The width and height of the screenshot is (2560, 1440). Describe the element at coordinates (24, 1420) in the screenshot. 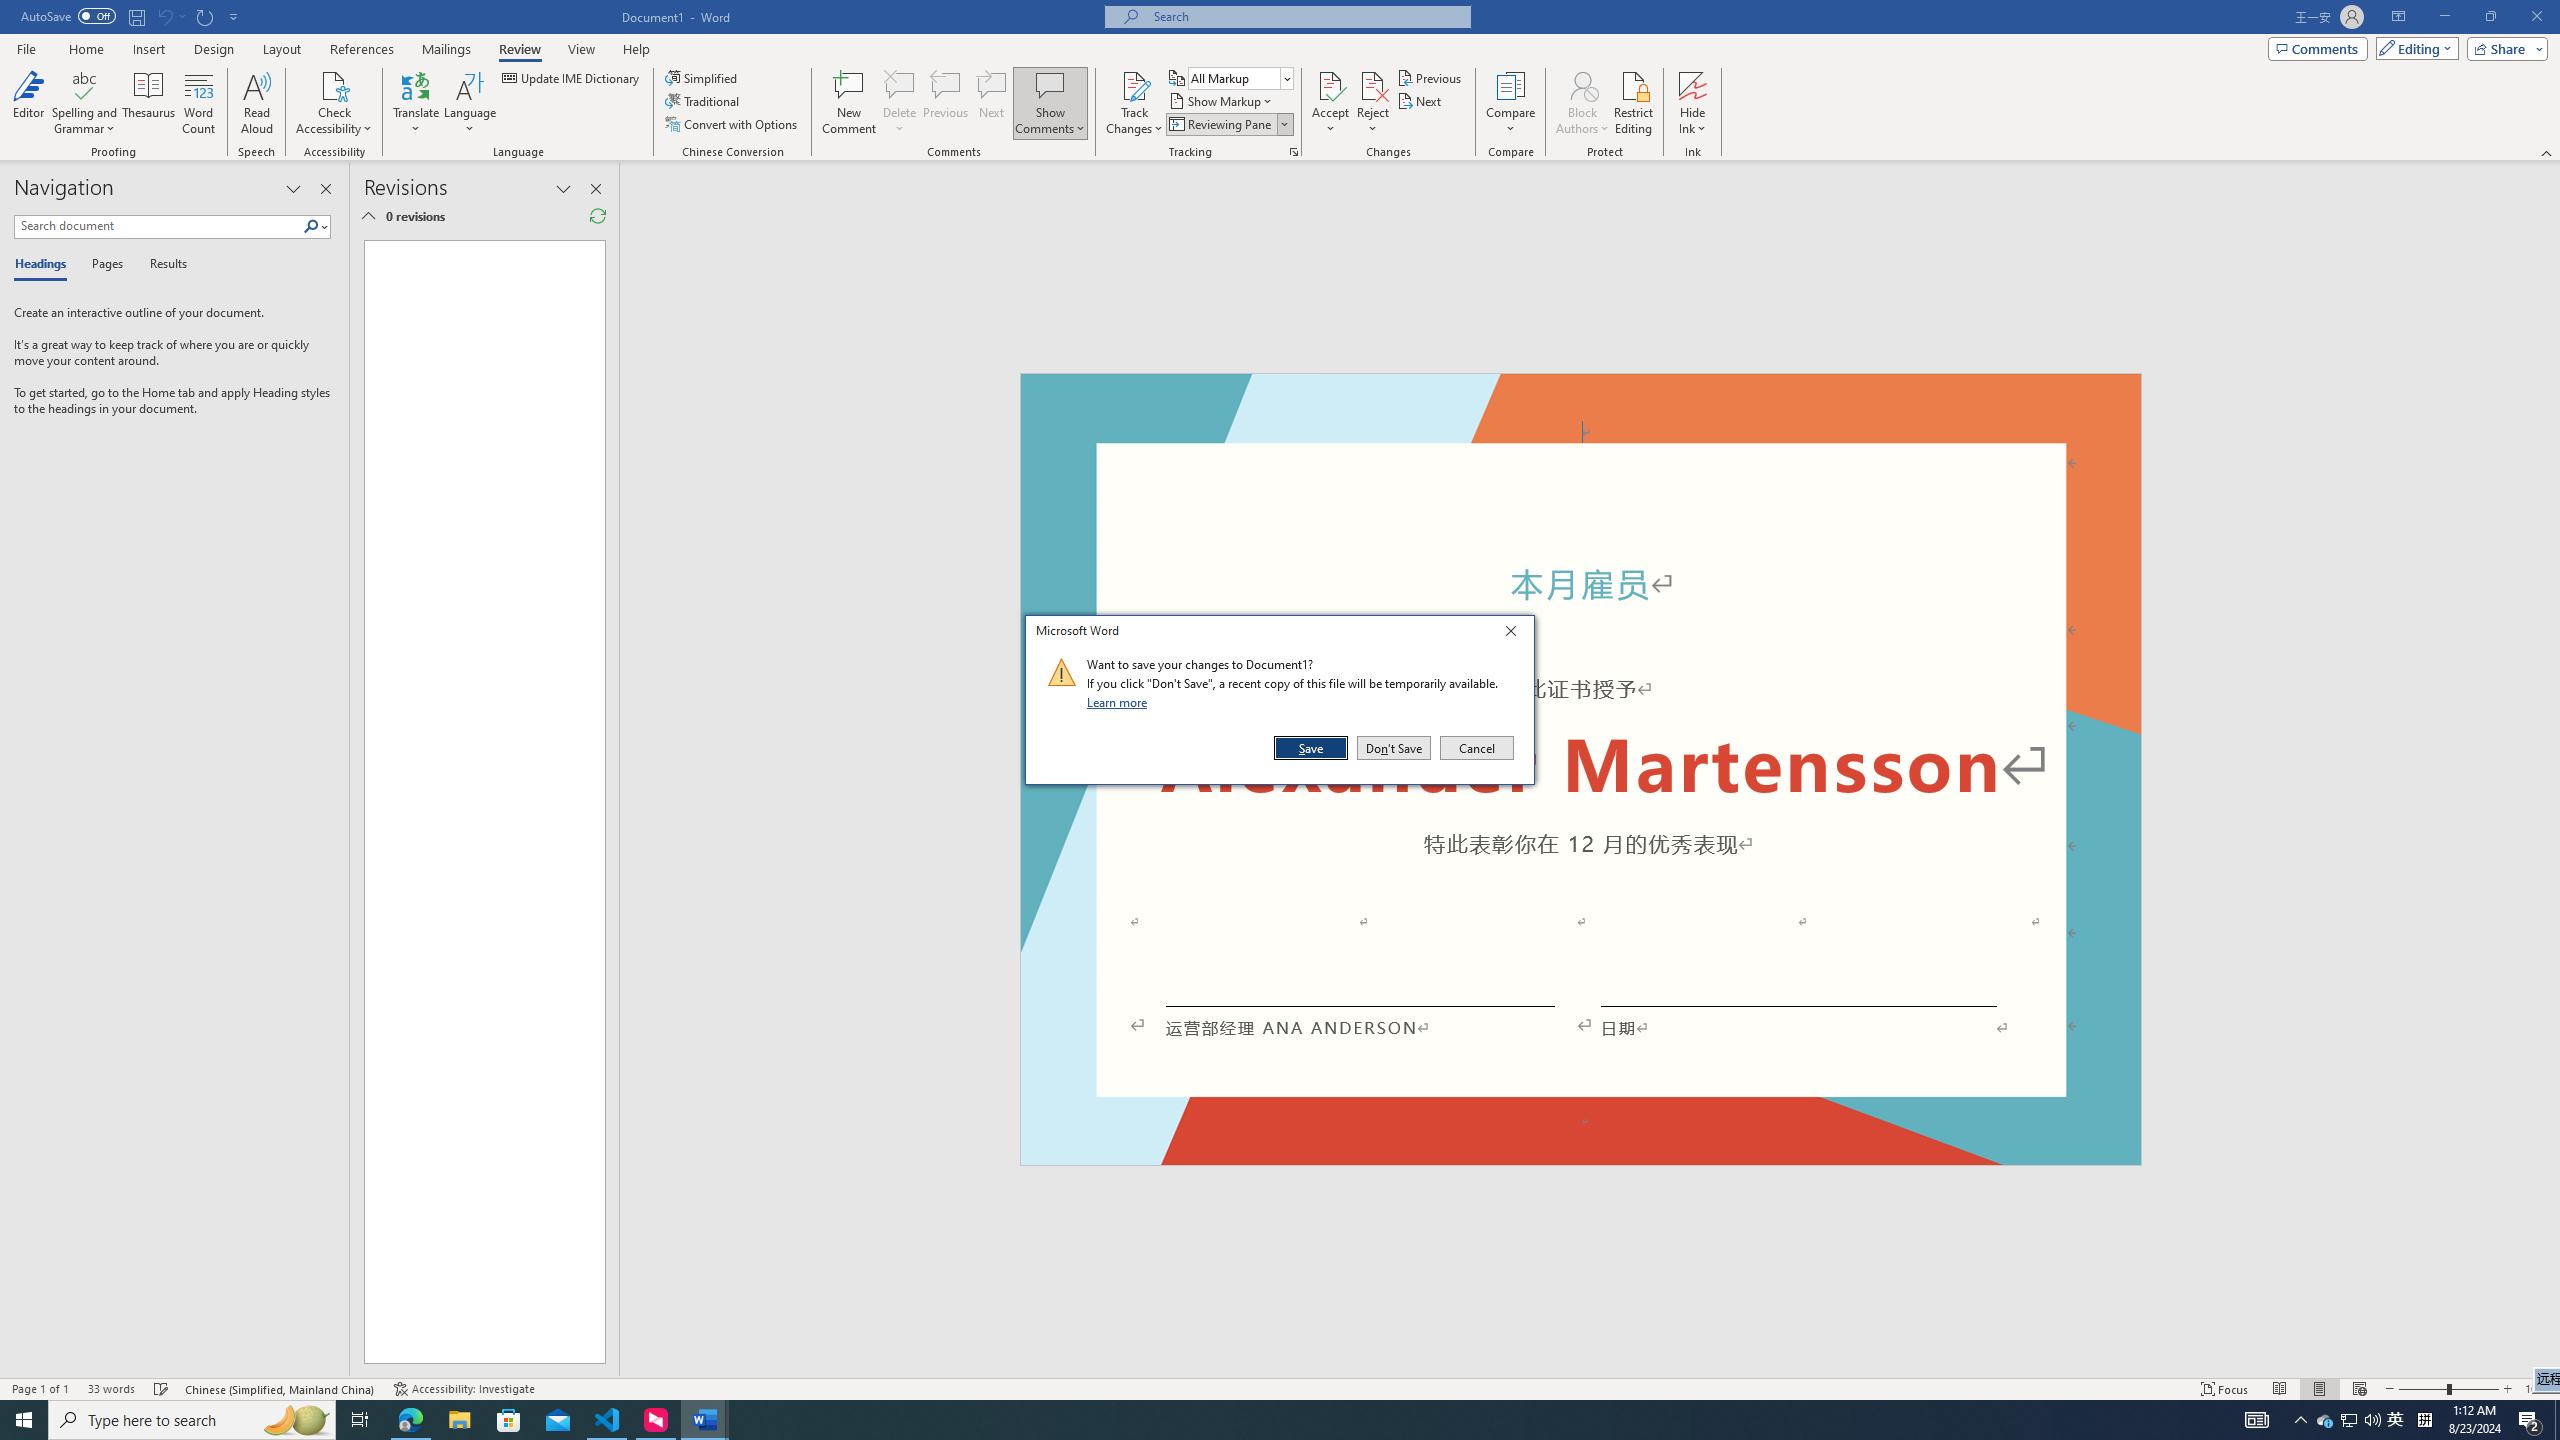

I see `Start` at that location.